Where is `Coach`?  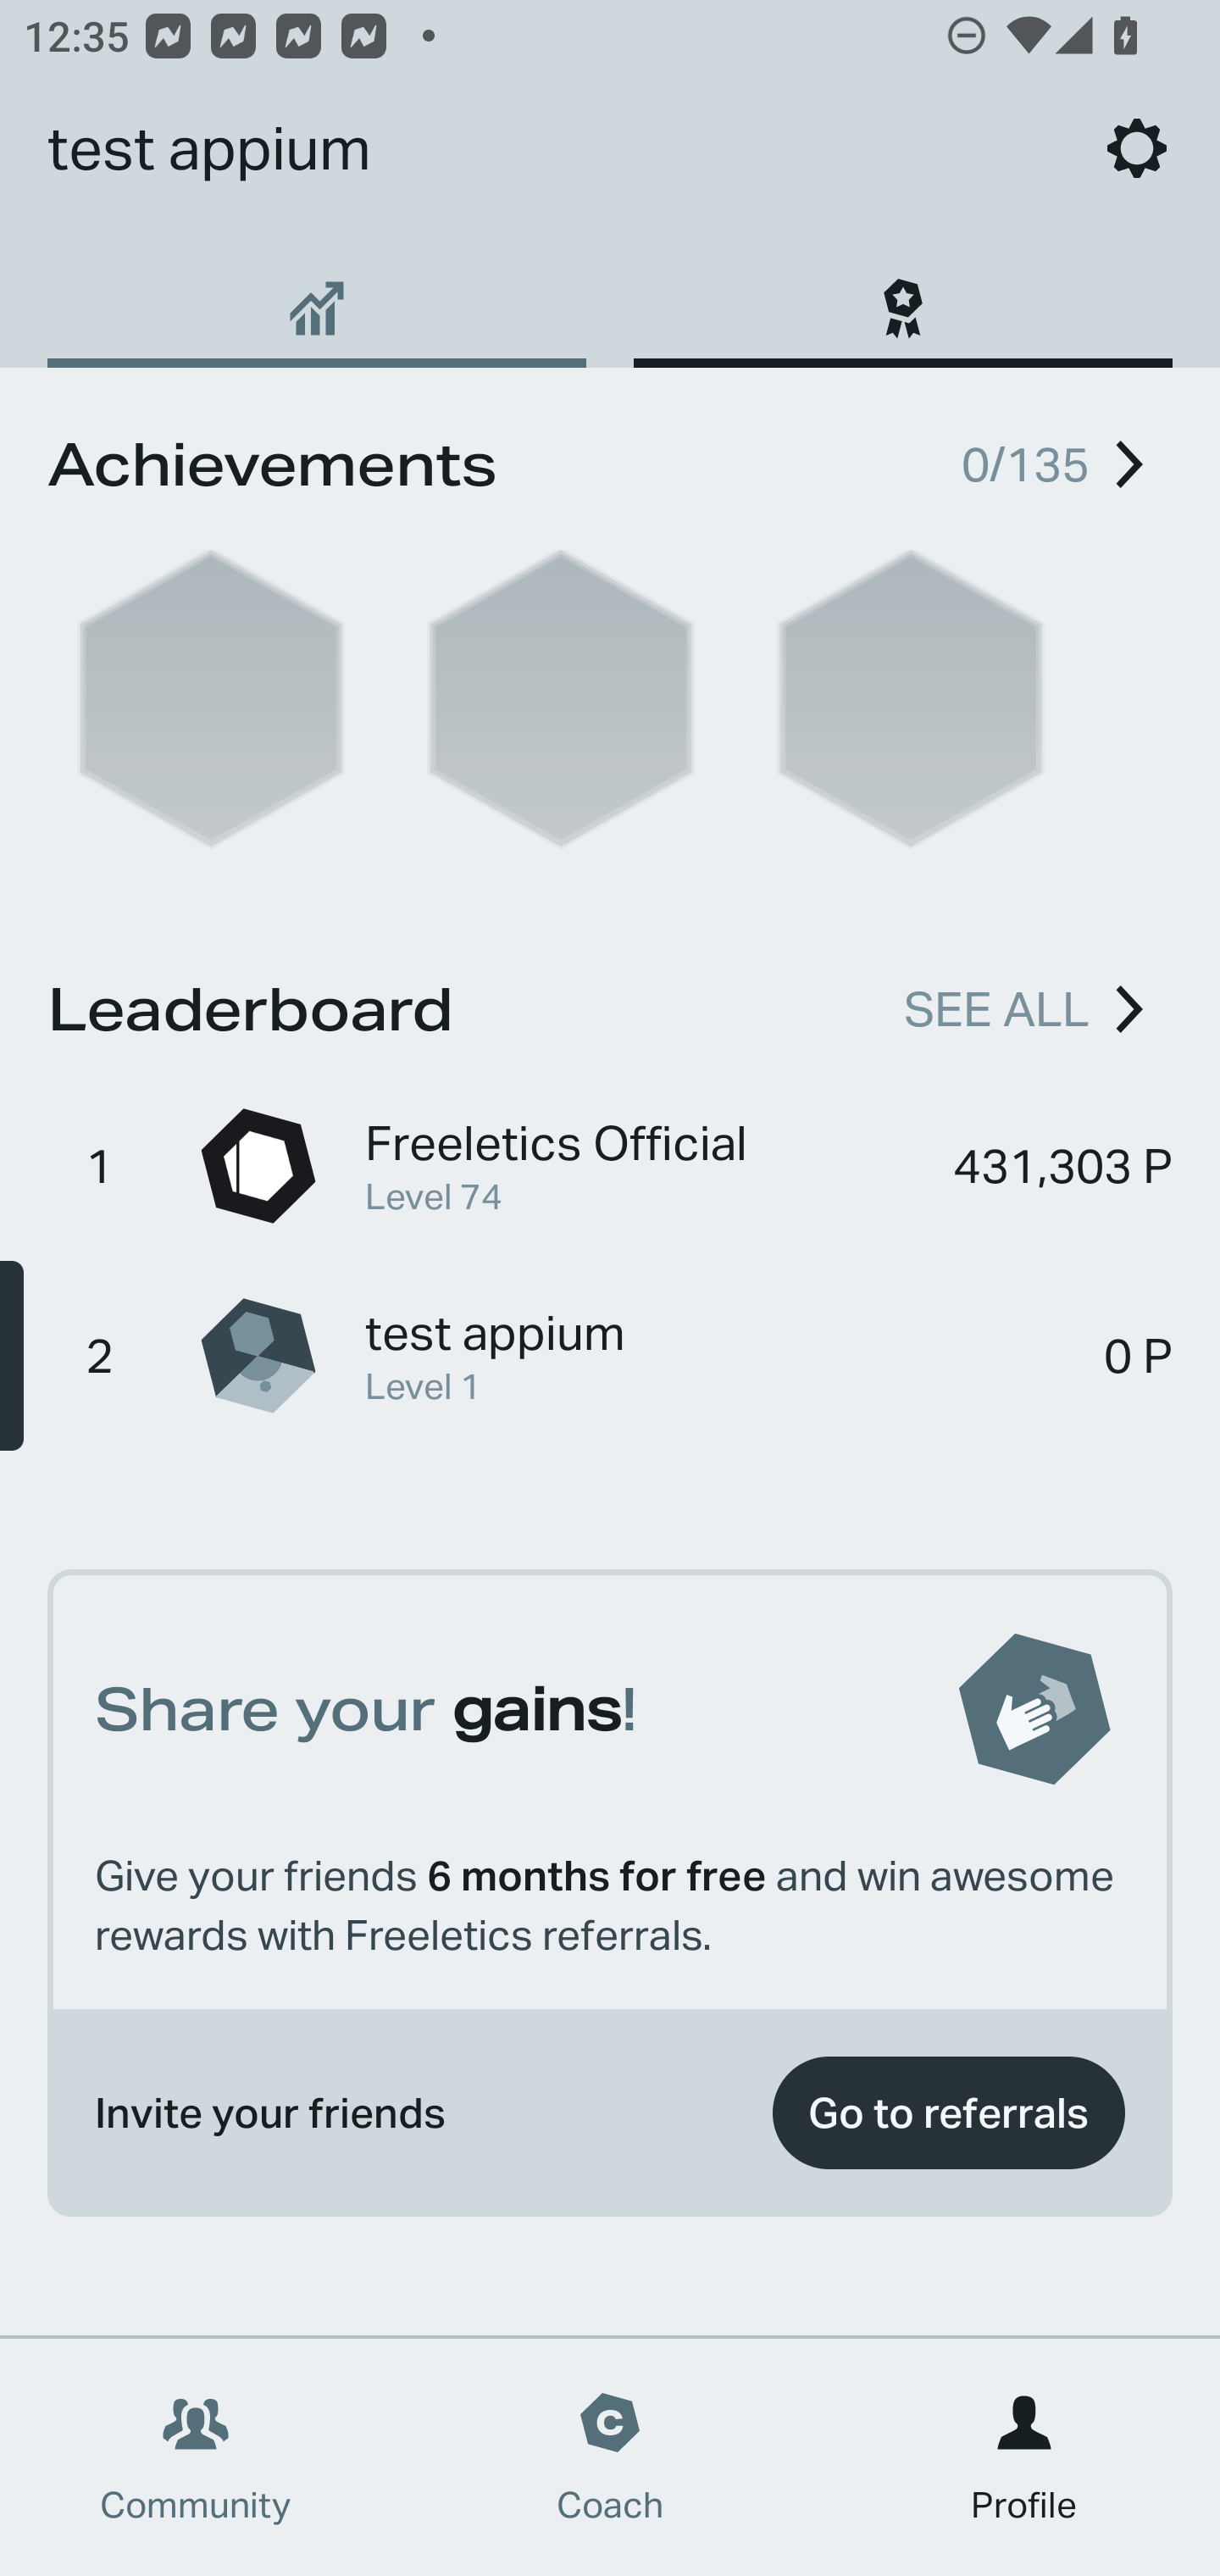
Coach is located at coordinates (610, 2457).